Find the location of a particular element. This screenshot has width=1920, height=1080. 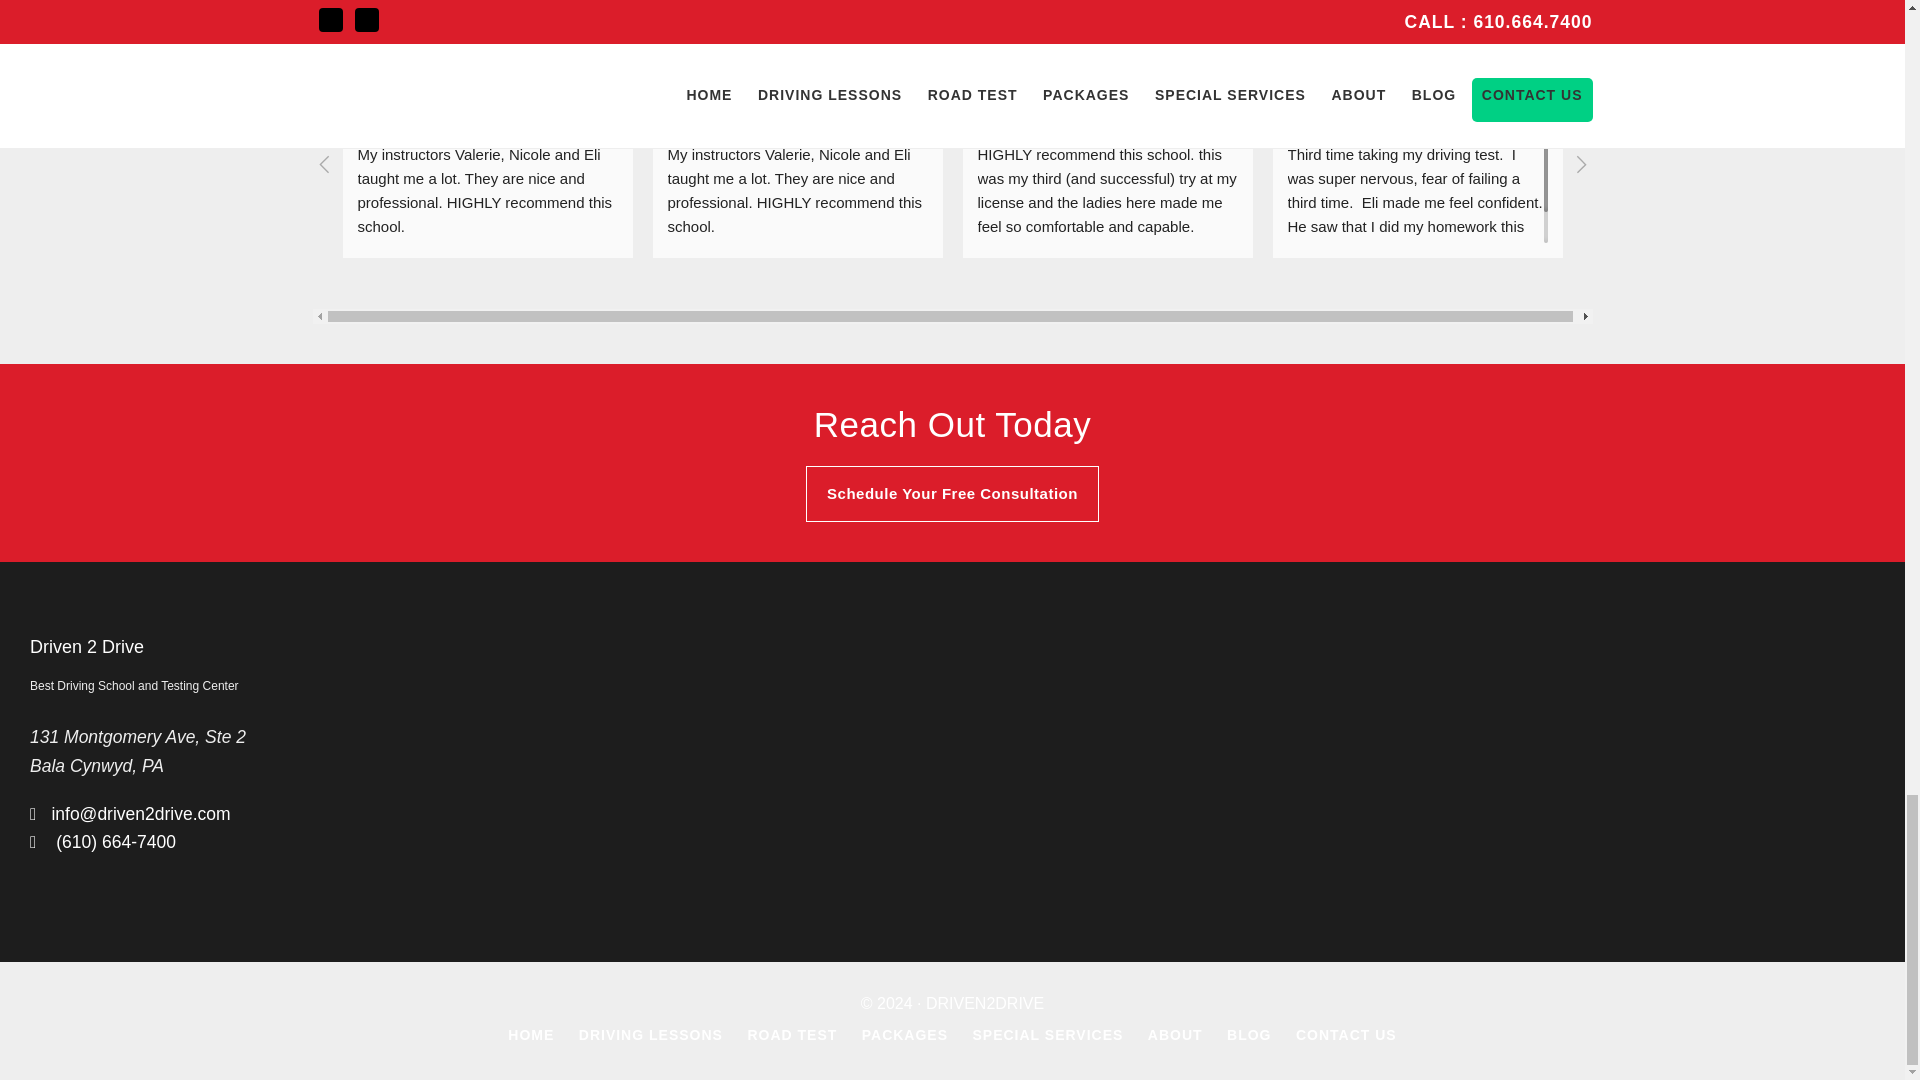

Yan Taylor is located at coordinates (382, 74).